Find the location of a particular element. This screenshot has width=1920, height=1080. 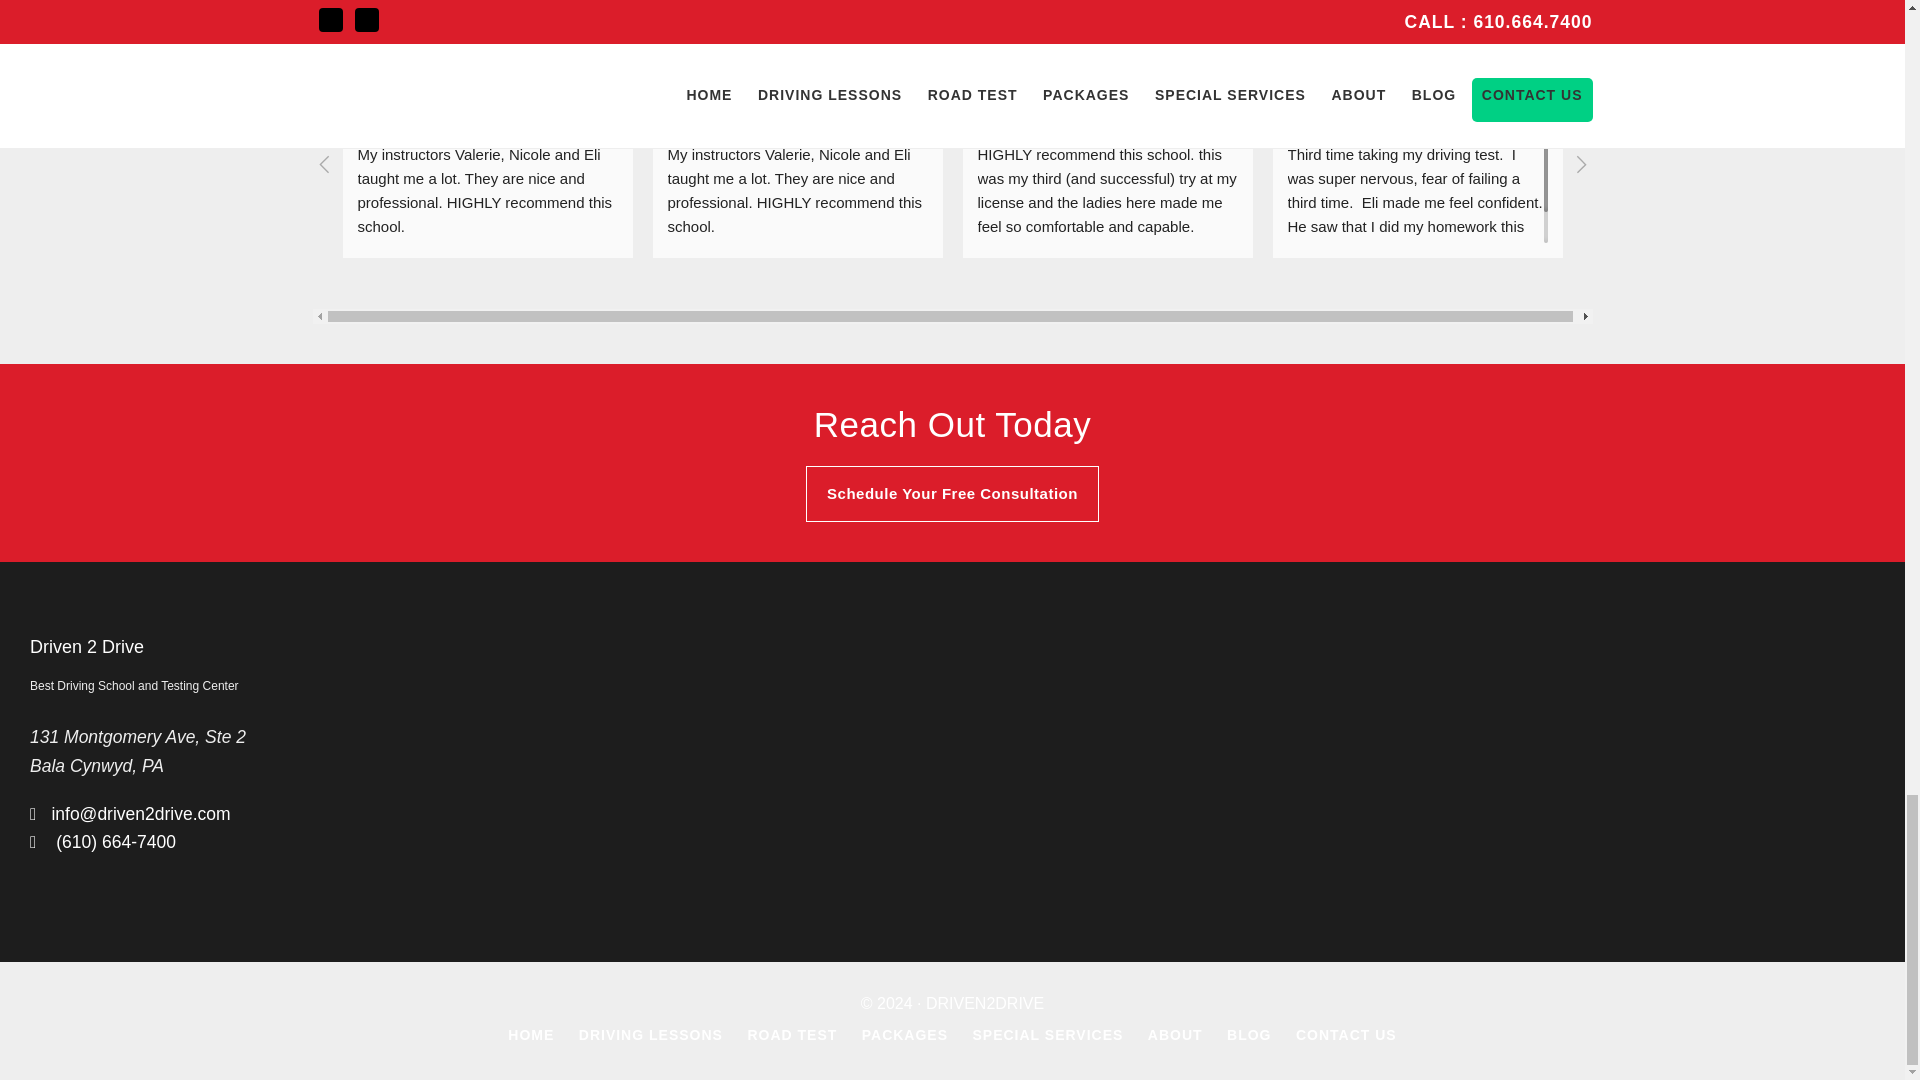

Yan Taylor is located at coordinates (382, 74).